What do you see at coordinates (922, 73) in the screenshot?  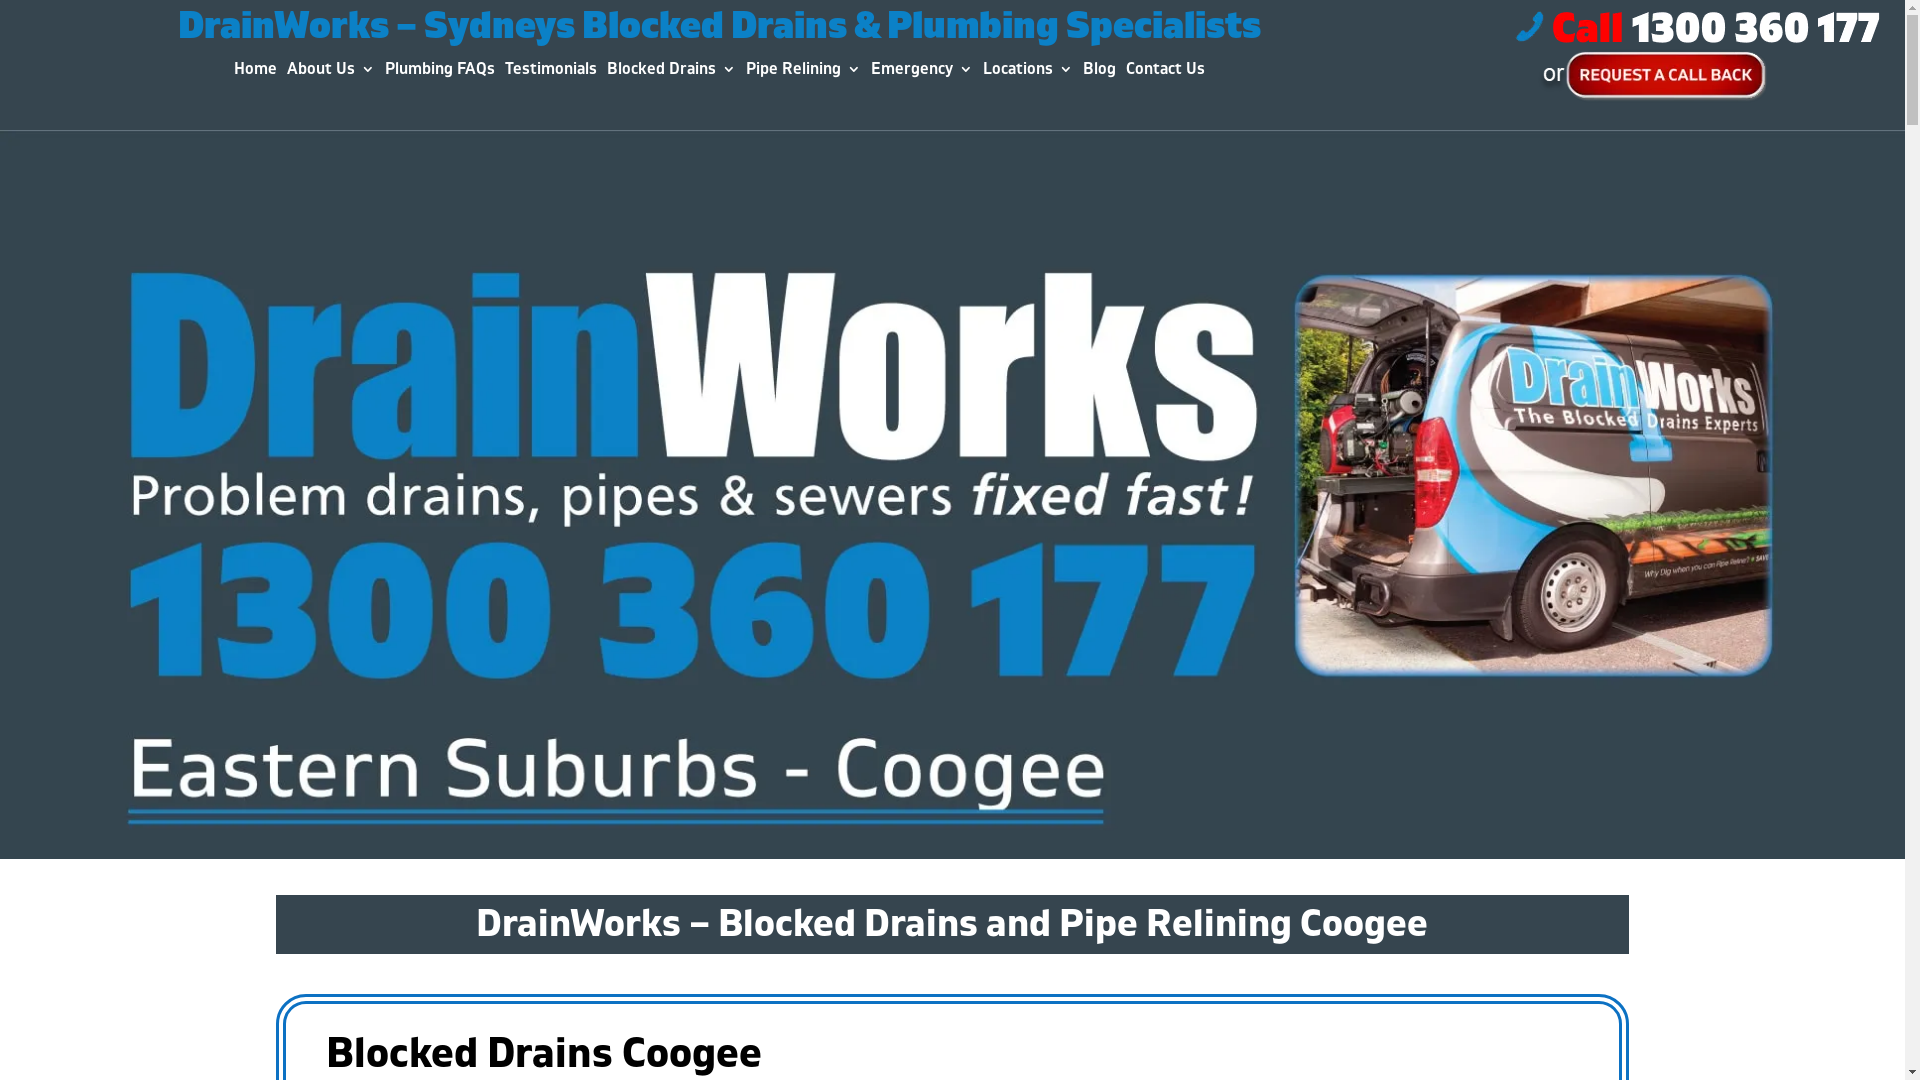 I see `Emergency` at bounding box center [922, 73].